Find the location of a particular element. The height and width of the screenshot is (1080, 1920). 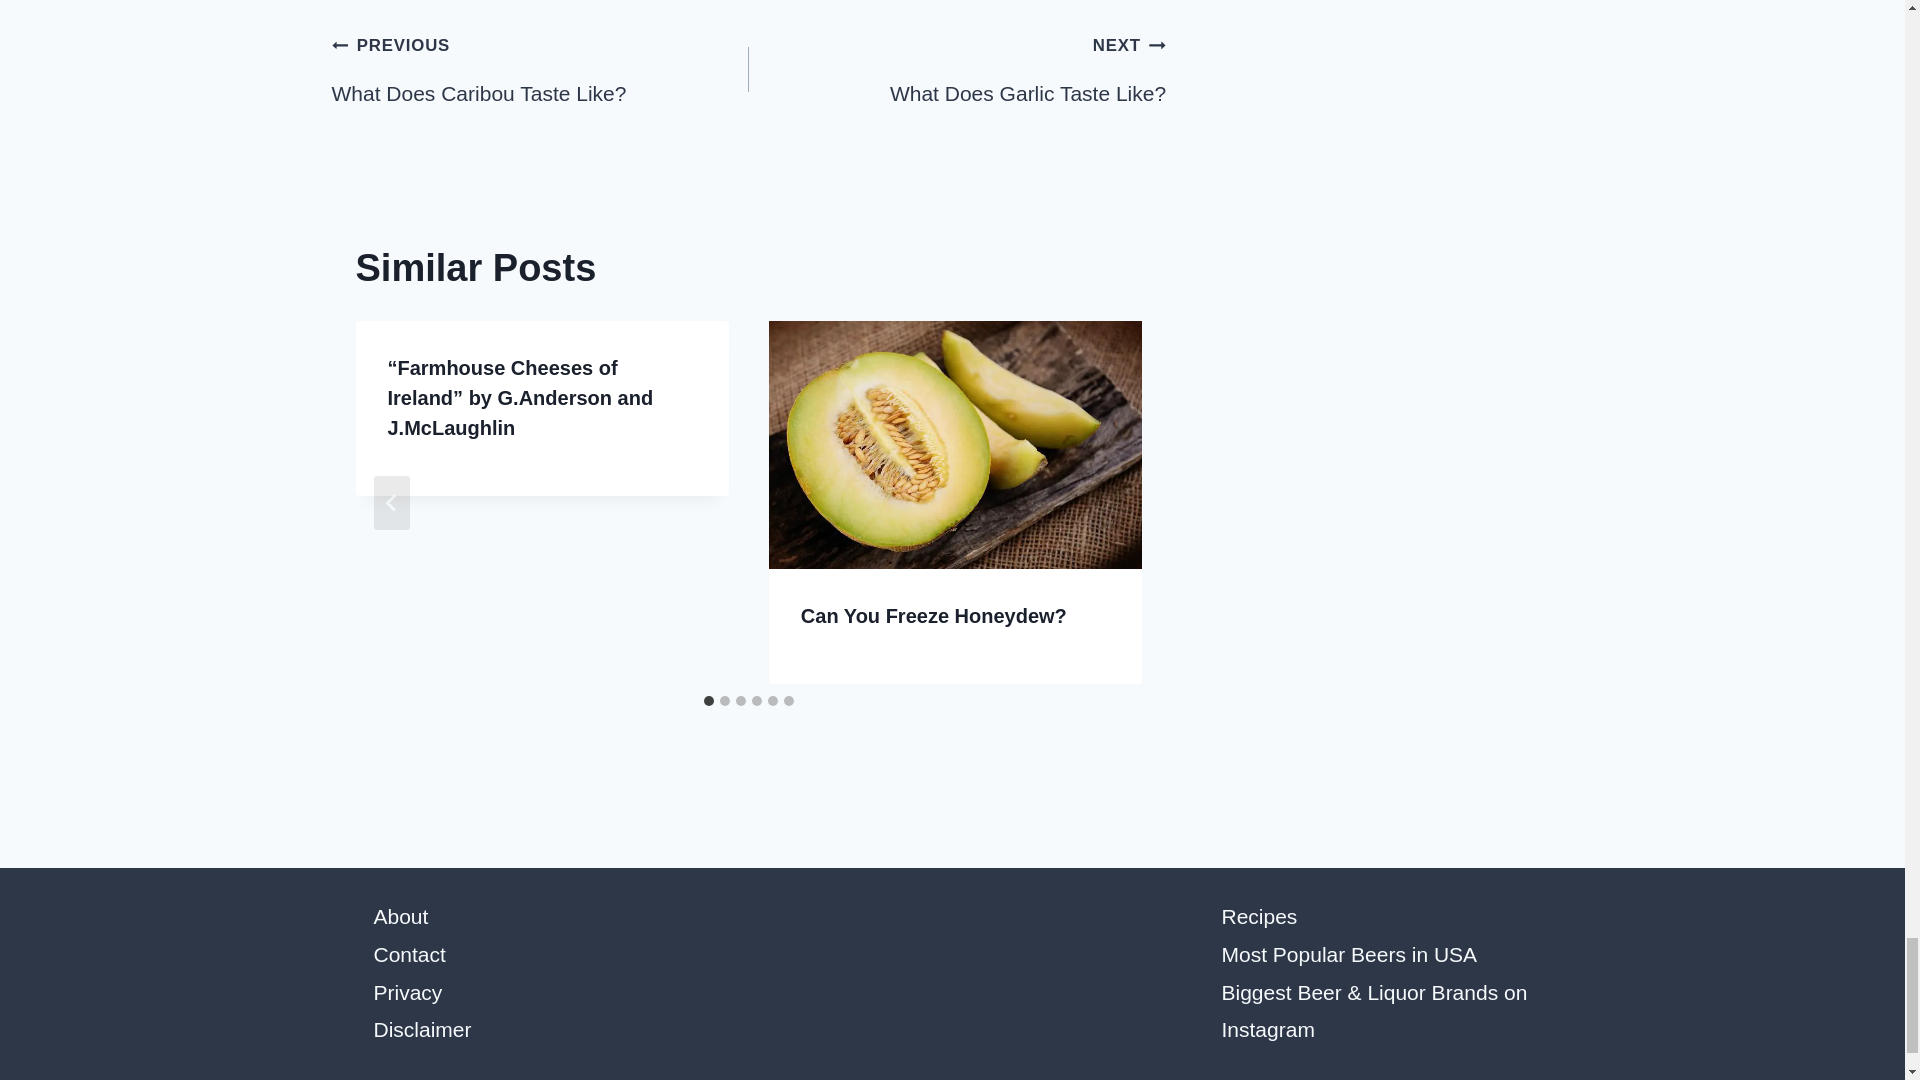

Can You Freeze Honeydew? is located at coordinates (1259, 916).